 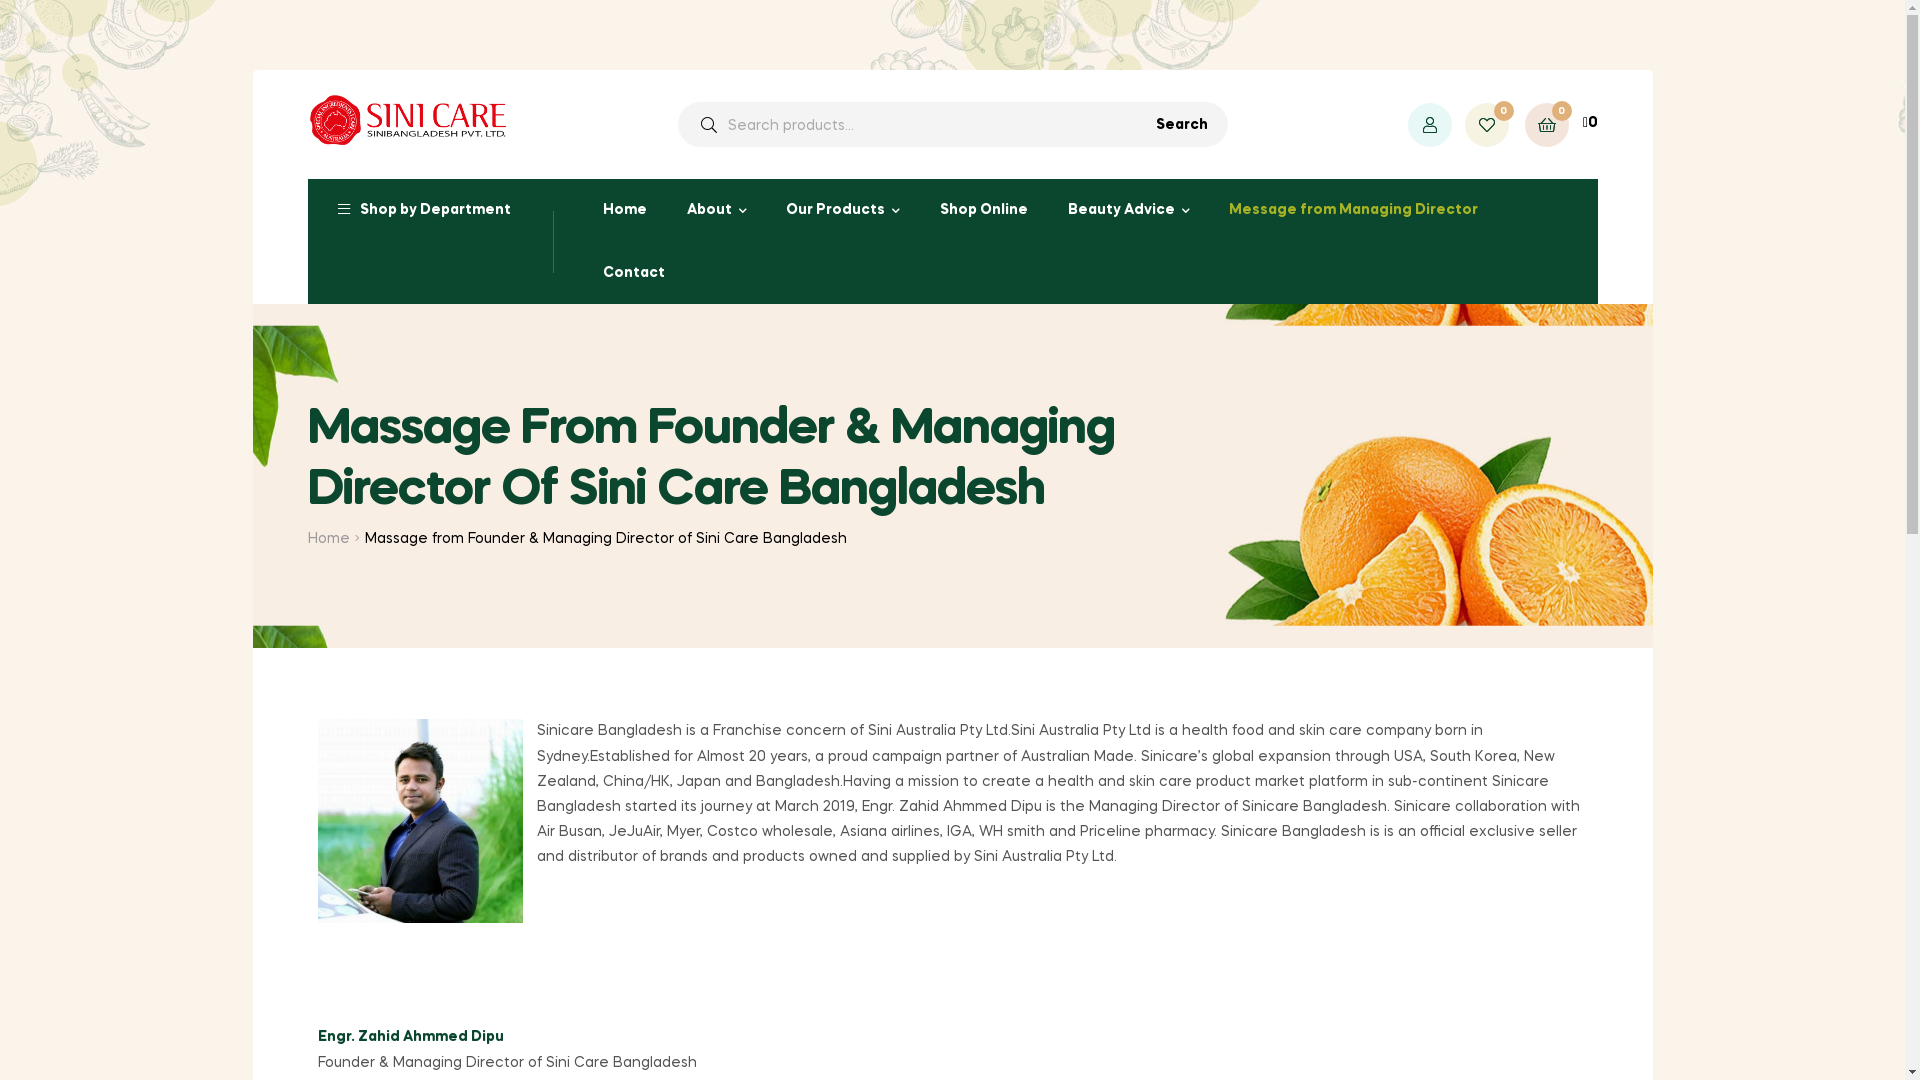 I want to click on Search, so click(x=1173, y=314).